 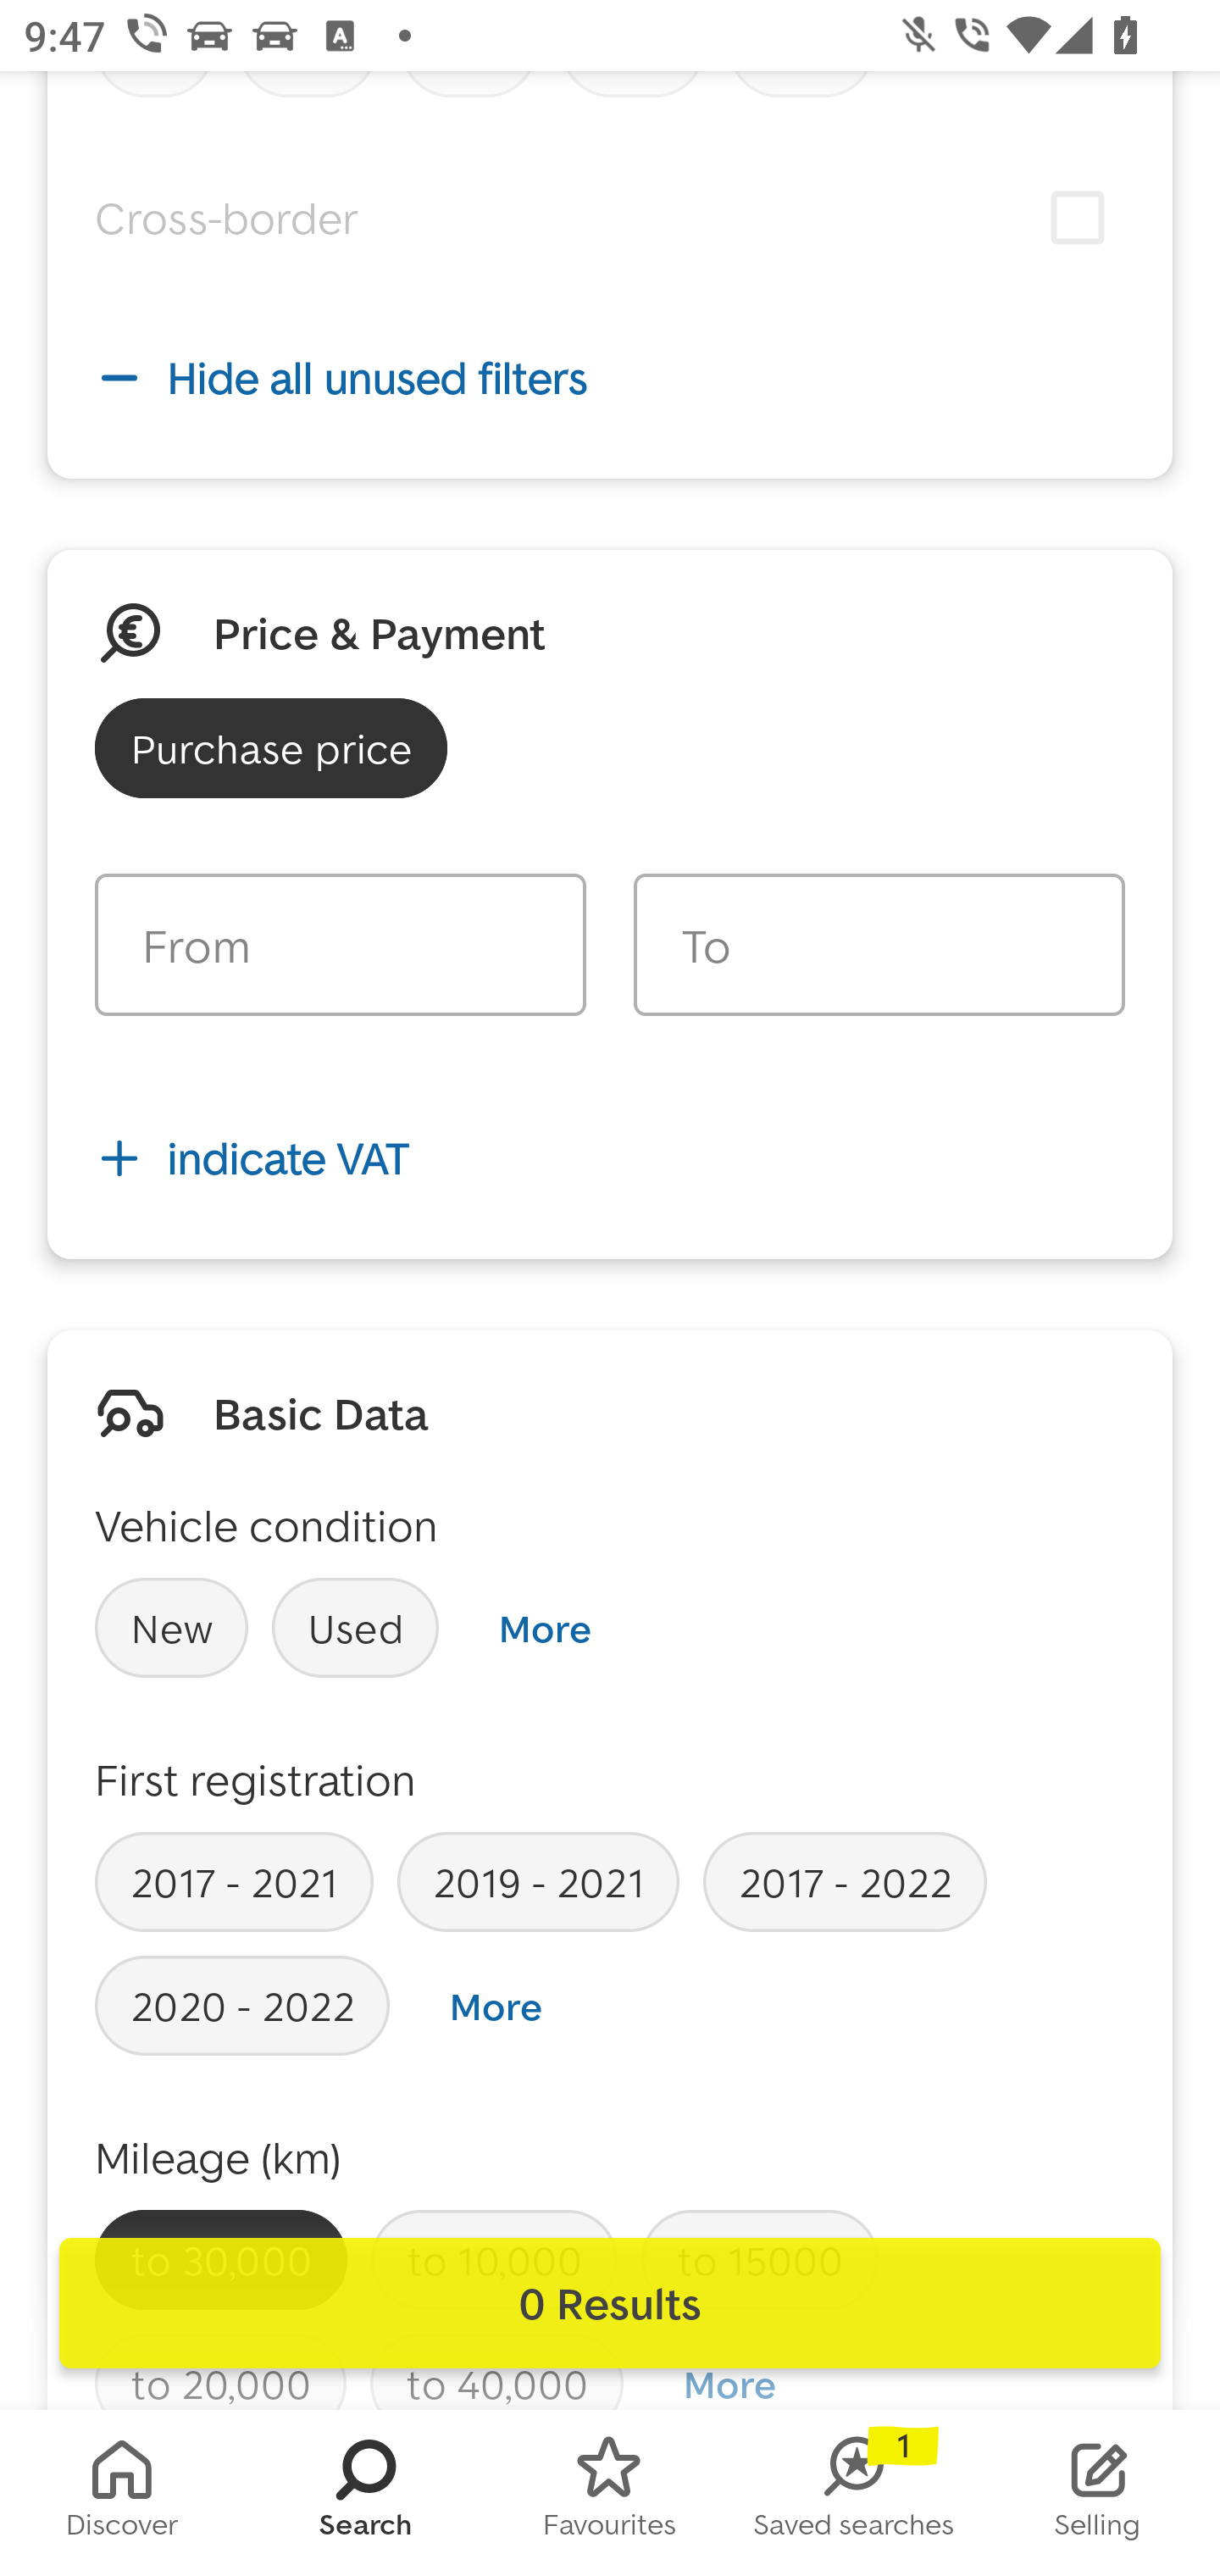 What do you see at coordinates (1098, 2493) in the screenshot?
I see `STOCK_LIST Selling` at bounding box center [1098, 2493].